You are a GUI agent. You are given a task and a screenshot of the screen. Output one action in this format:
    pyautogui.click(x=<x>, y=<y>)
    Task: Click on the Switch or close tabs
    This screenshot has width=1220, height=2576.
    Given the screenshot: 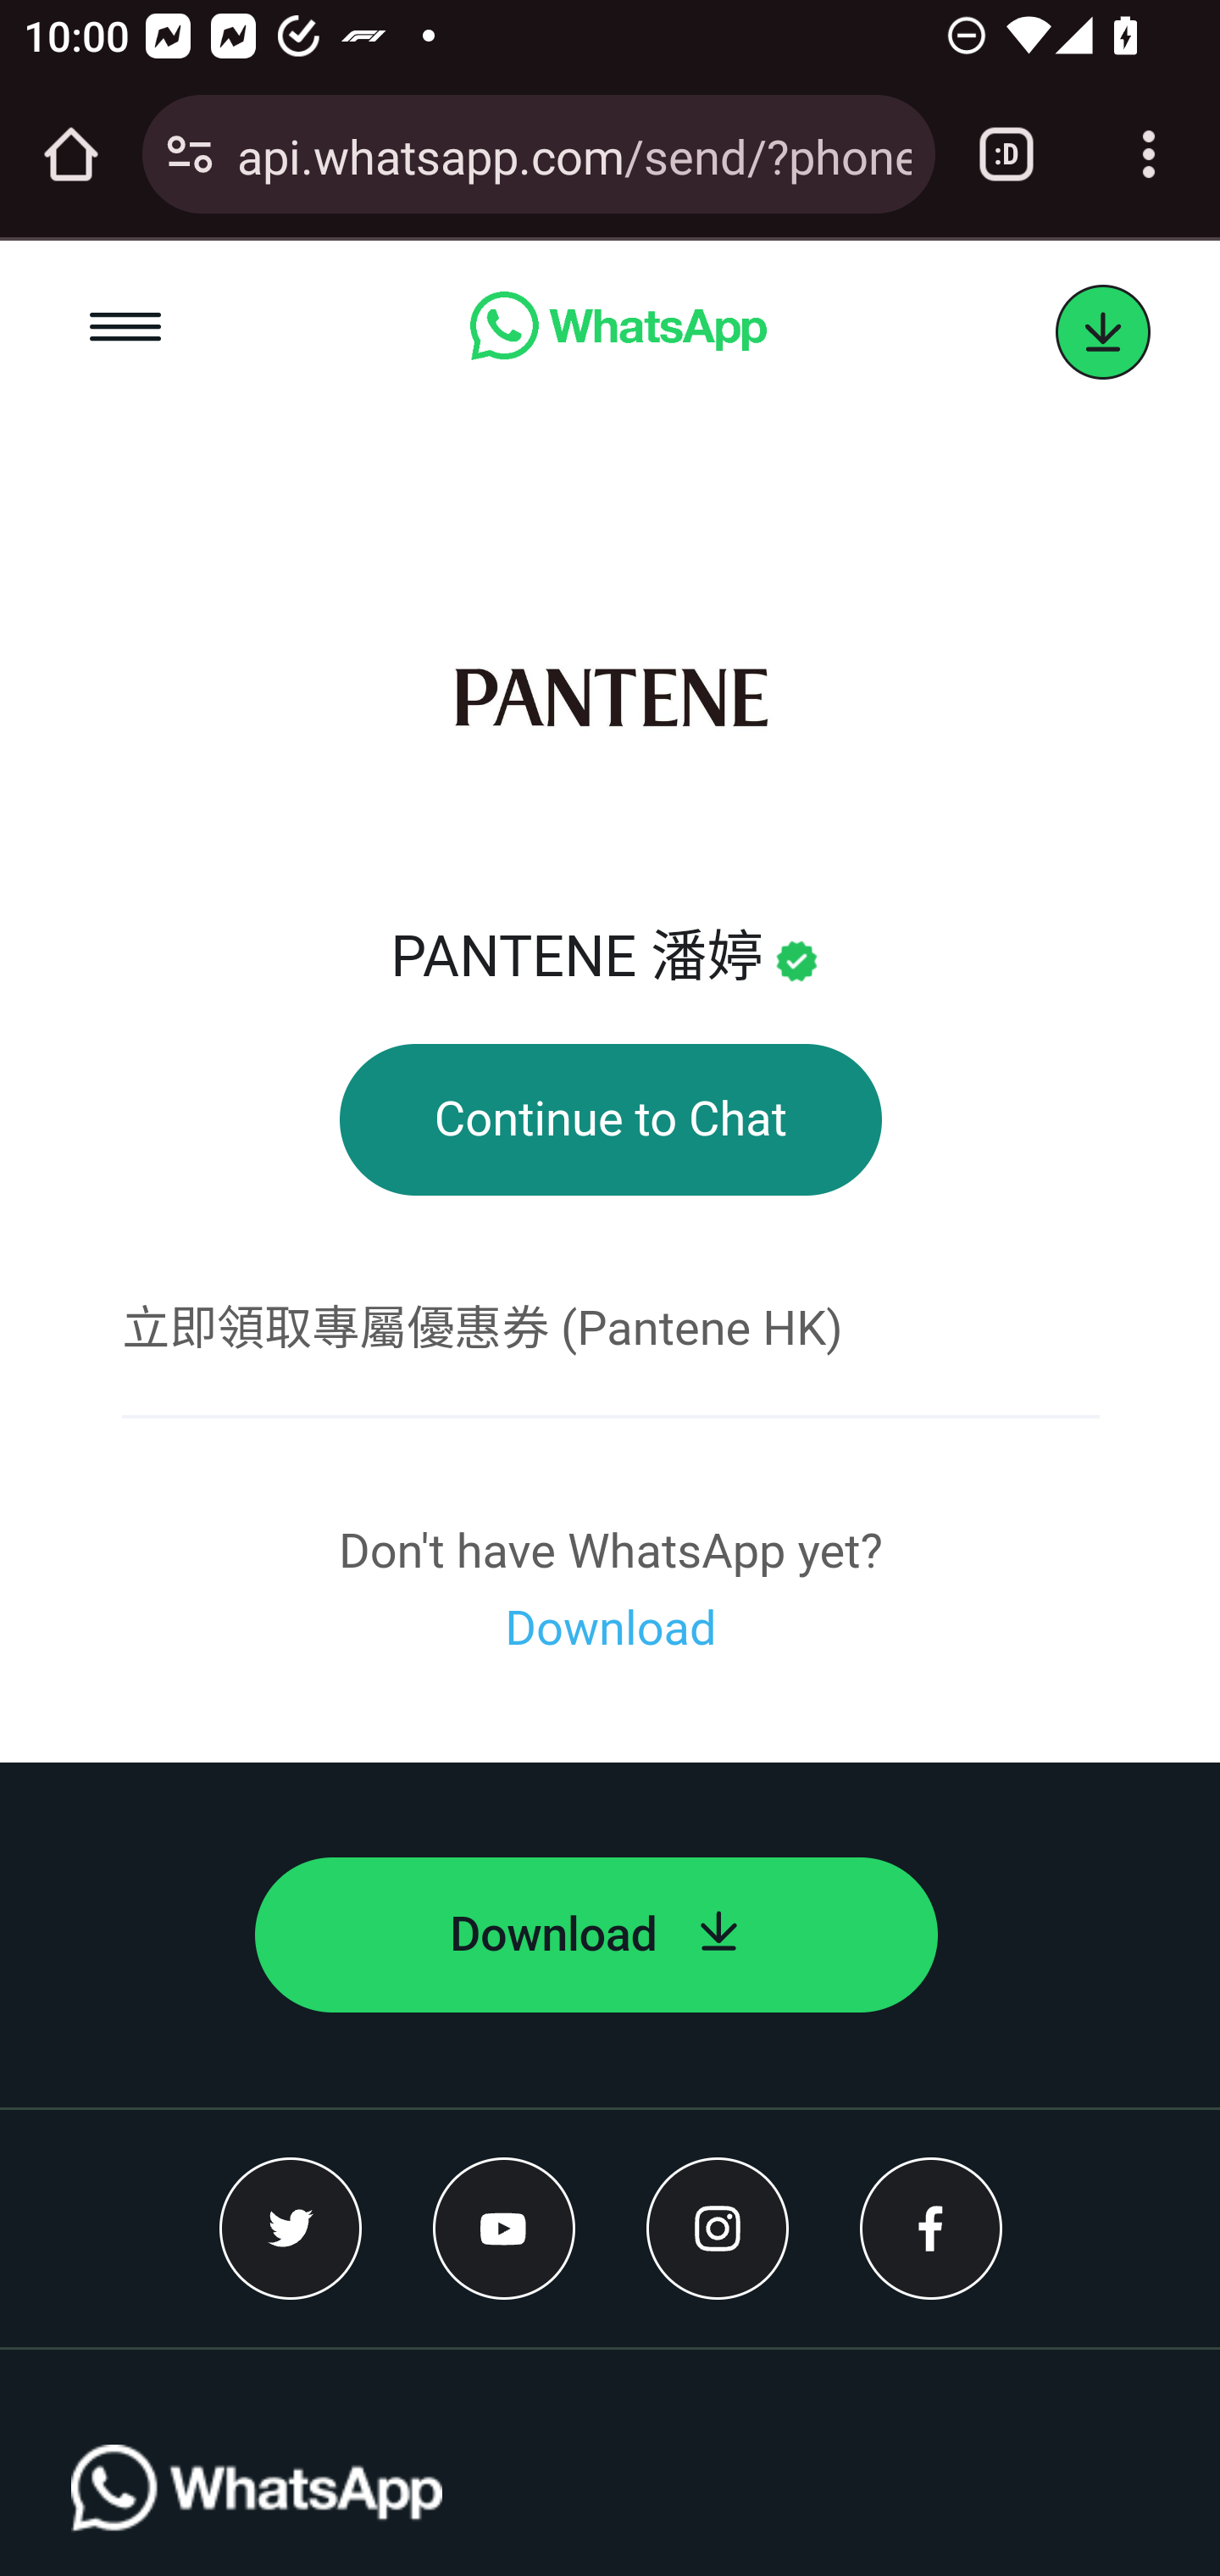 What is the action you would take?
    pyautogui.click(x=1006, y=154)
    